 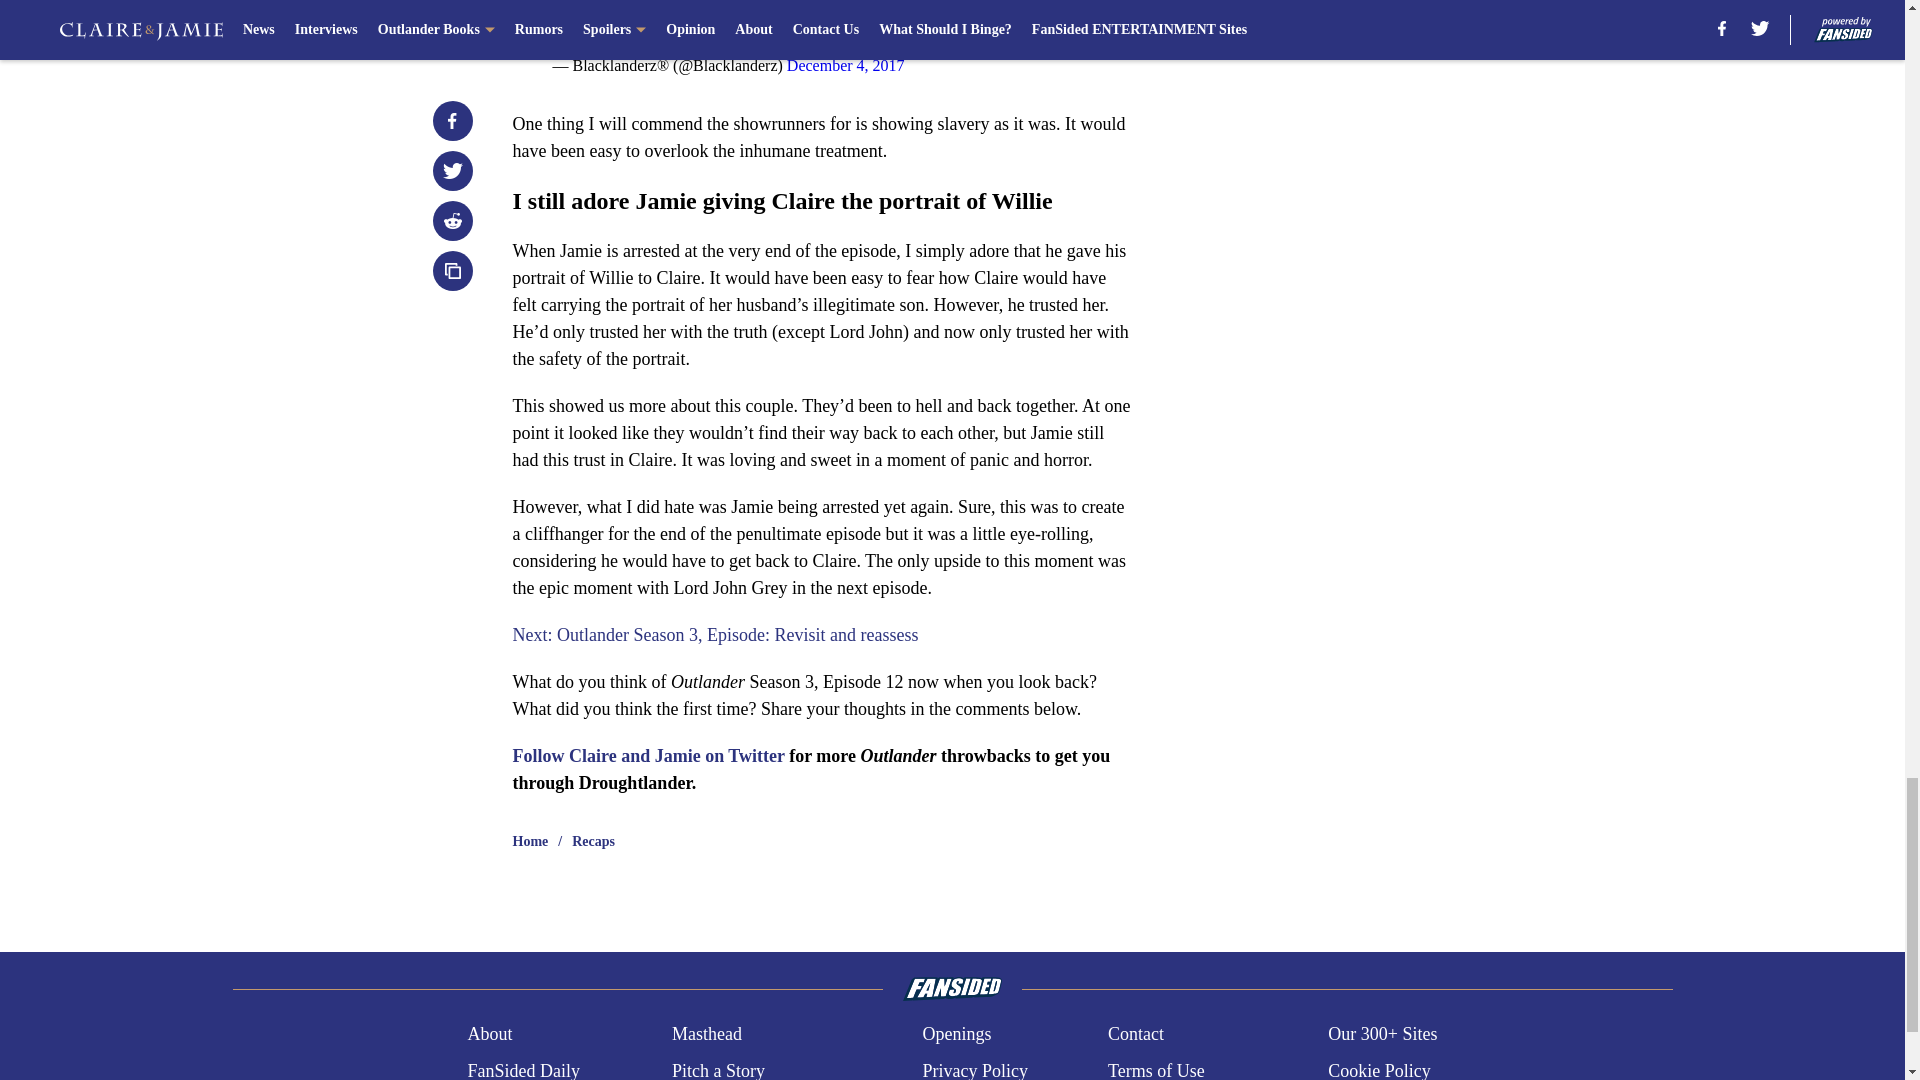 I want to click on Next: Outlander Season 3, Episode: Revisit and reassess, so click(x=714, y=634).